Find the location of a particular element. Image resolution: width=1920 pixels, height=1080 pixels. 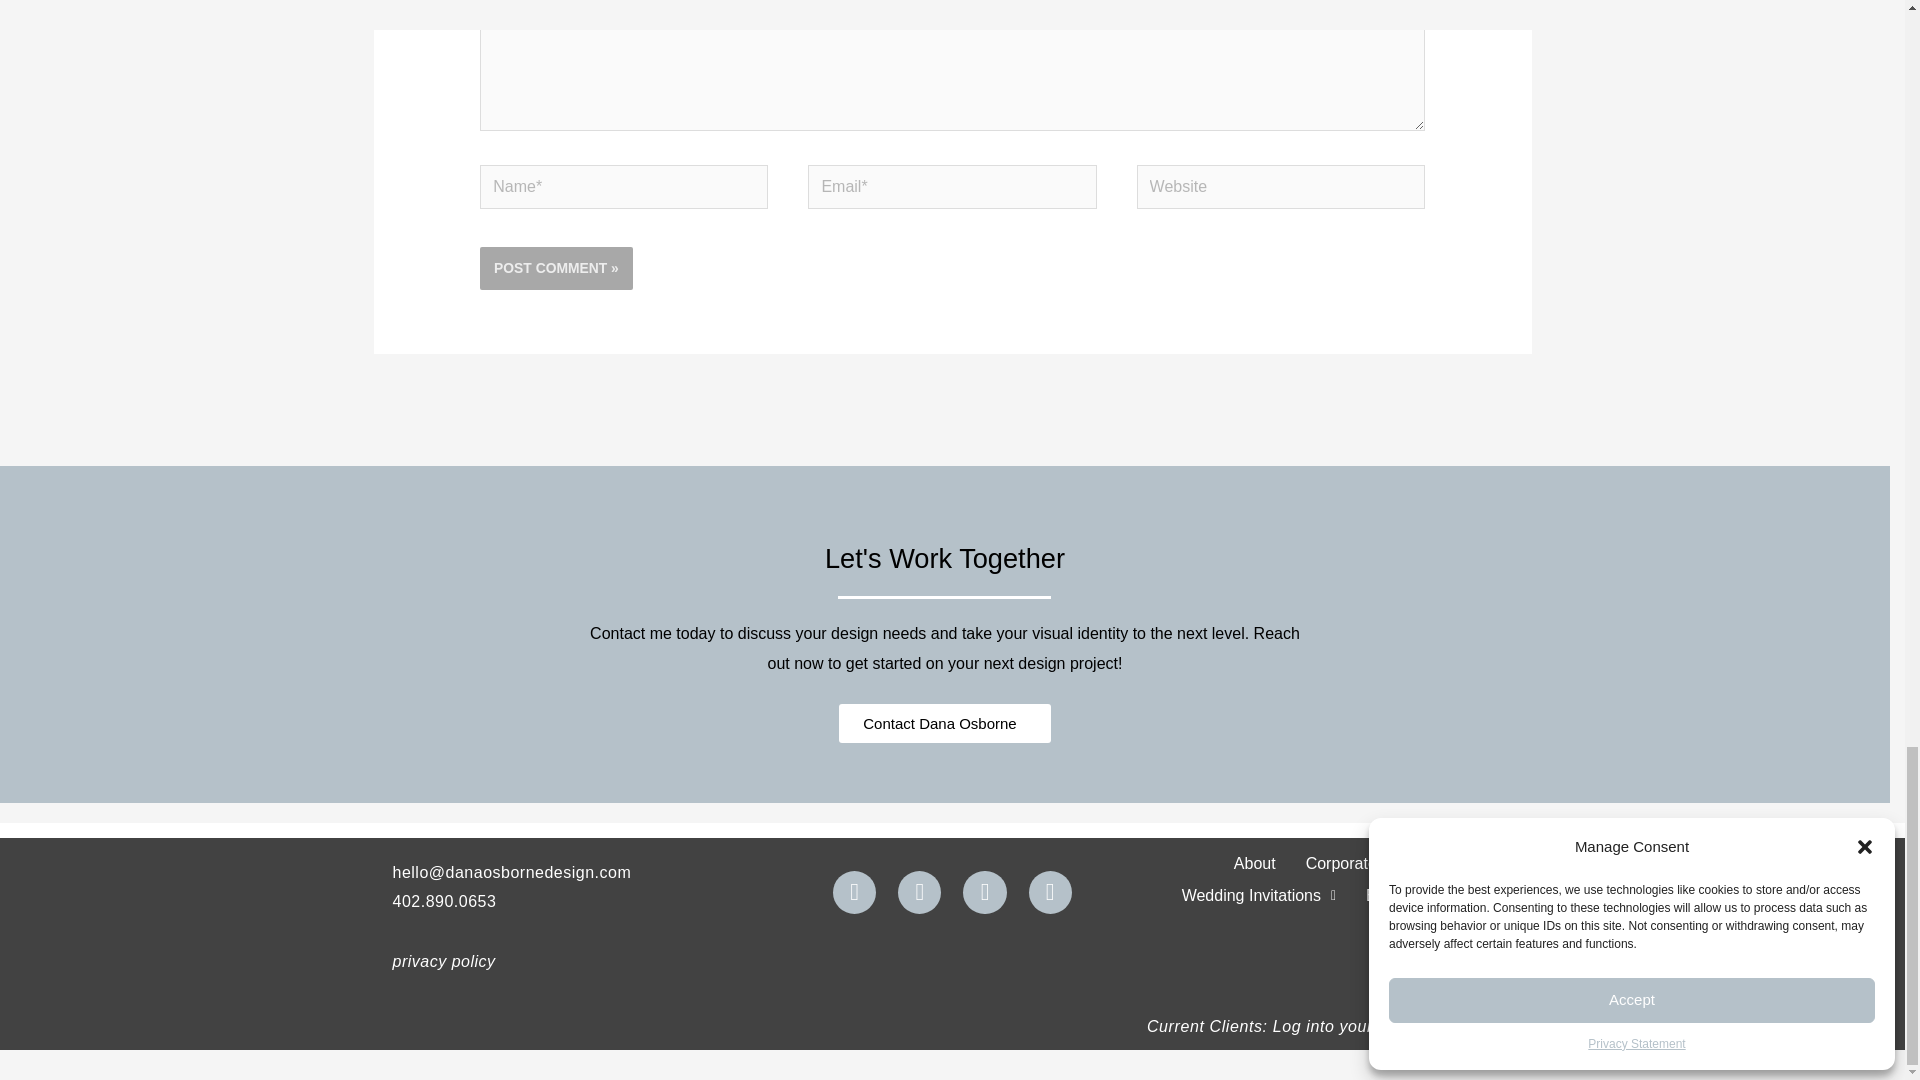

Corporate Design is located at coordinates (1368, 864).